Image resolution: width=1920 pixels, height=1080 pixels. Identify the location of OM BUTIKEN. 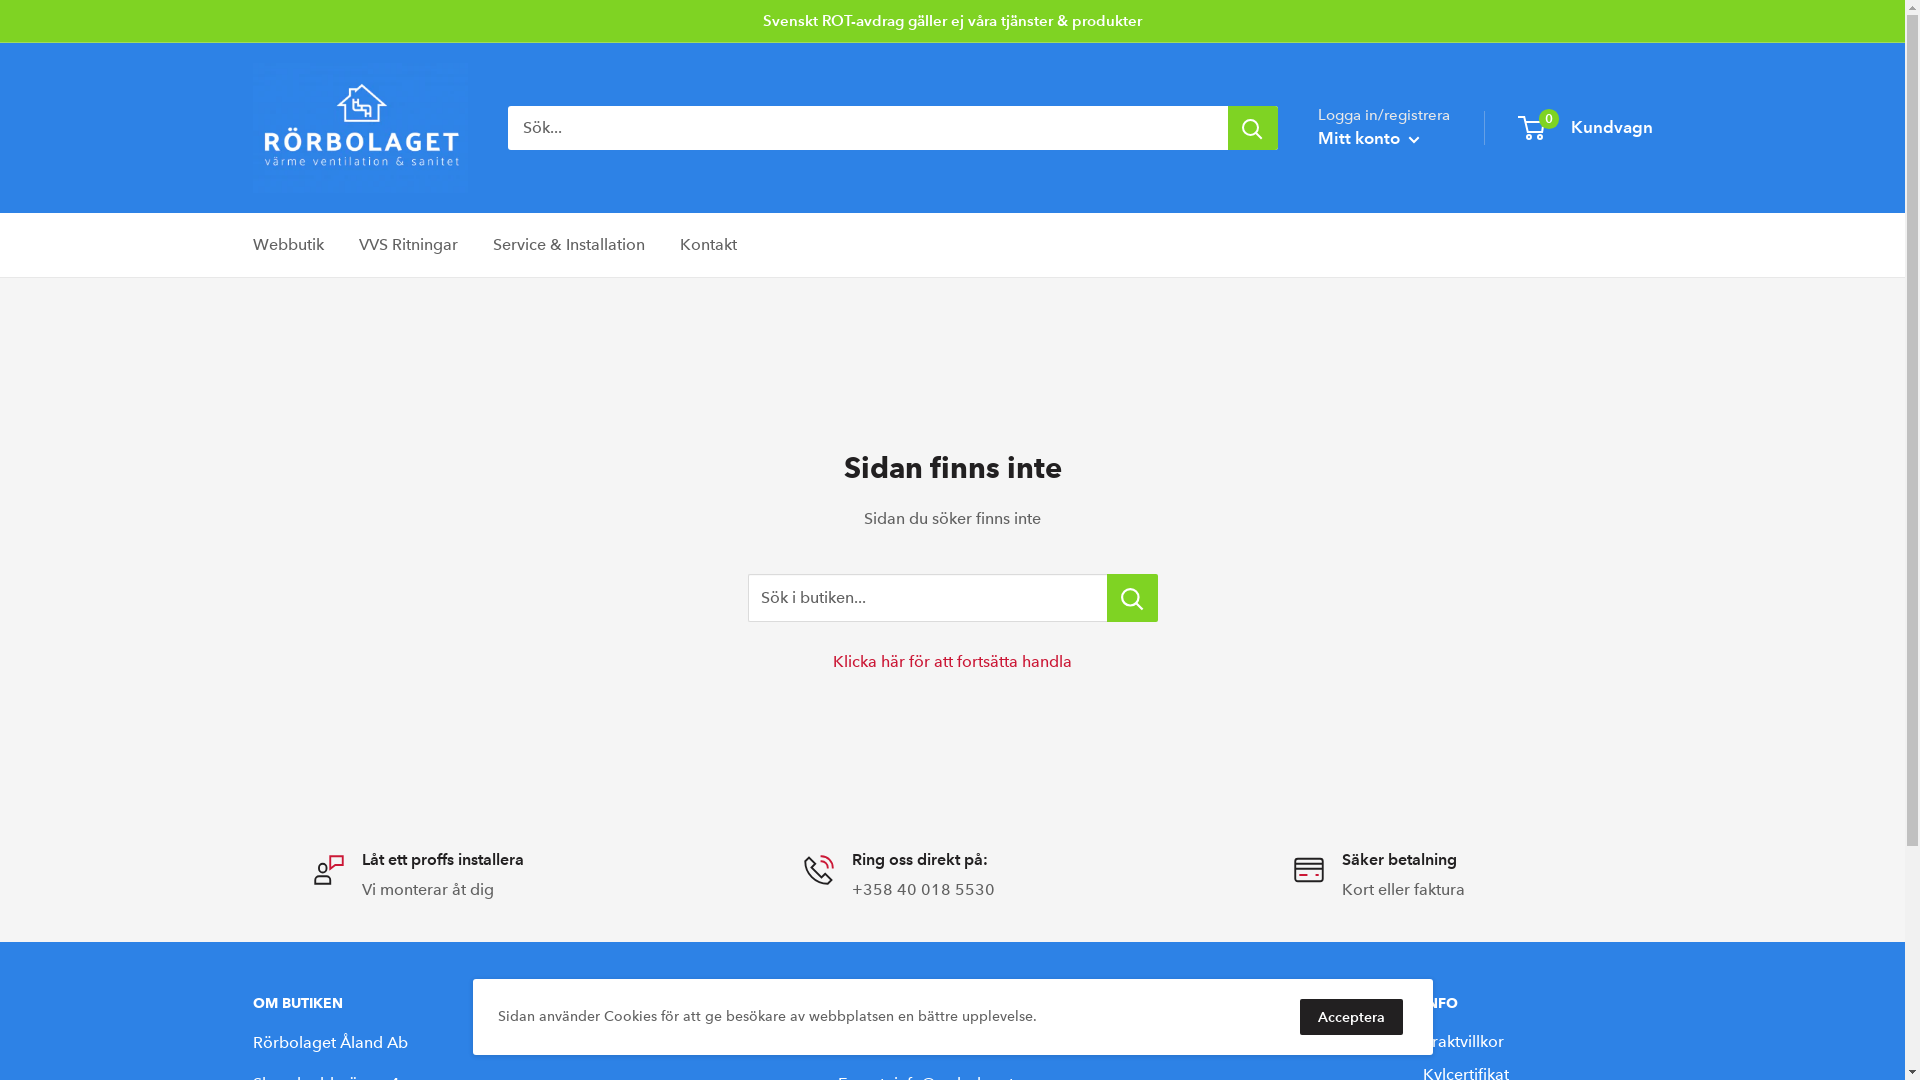
(510, 1004).